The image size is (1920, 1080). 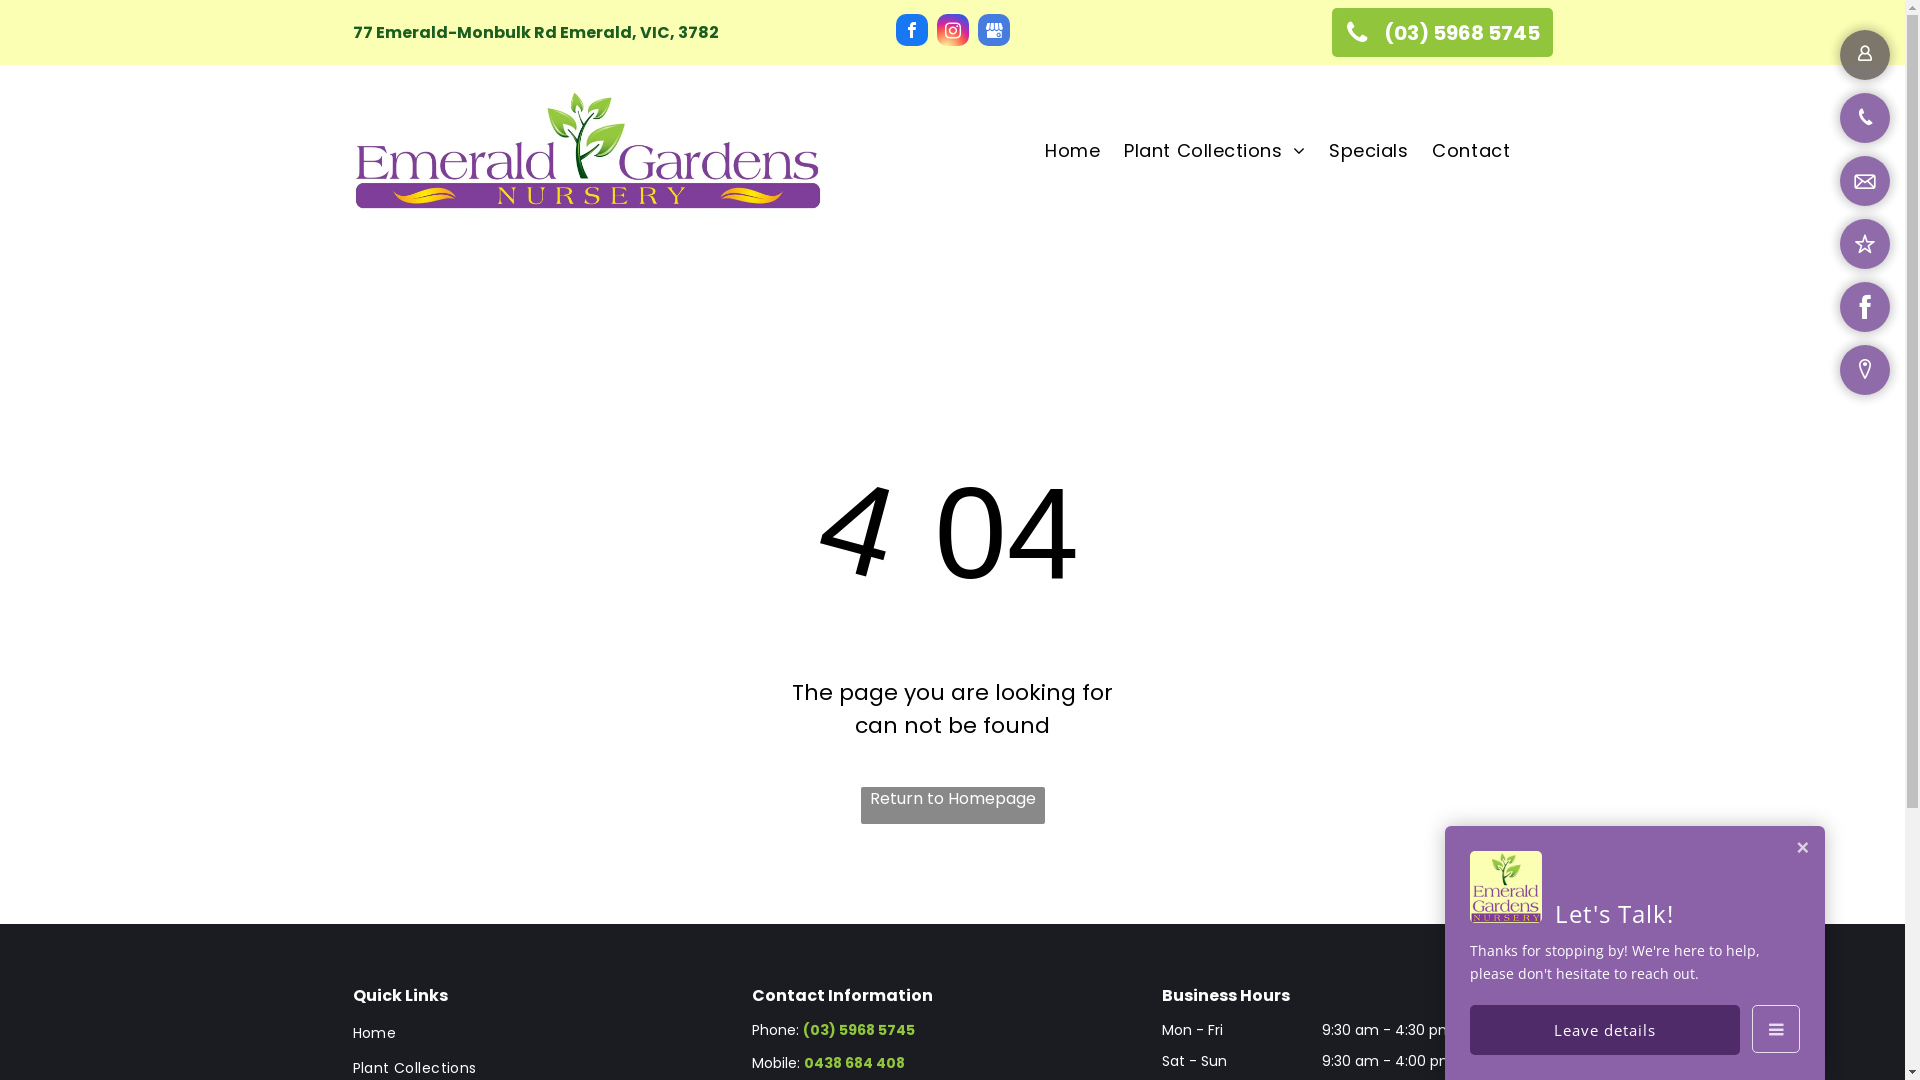 I want to click on Leave details, so click(x=1605, y=1030).